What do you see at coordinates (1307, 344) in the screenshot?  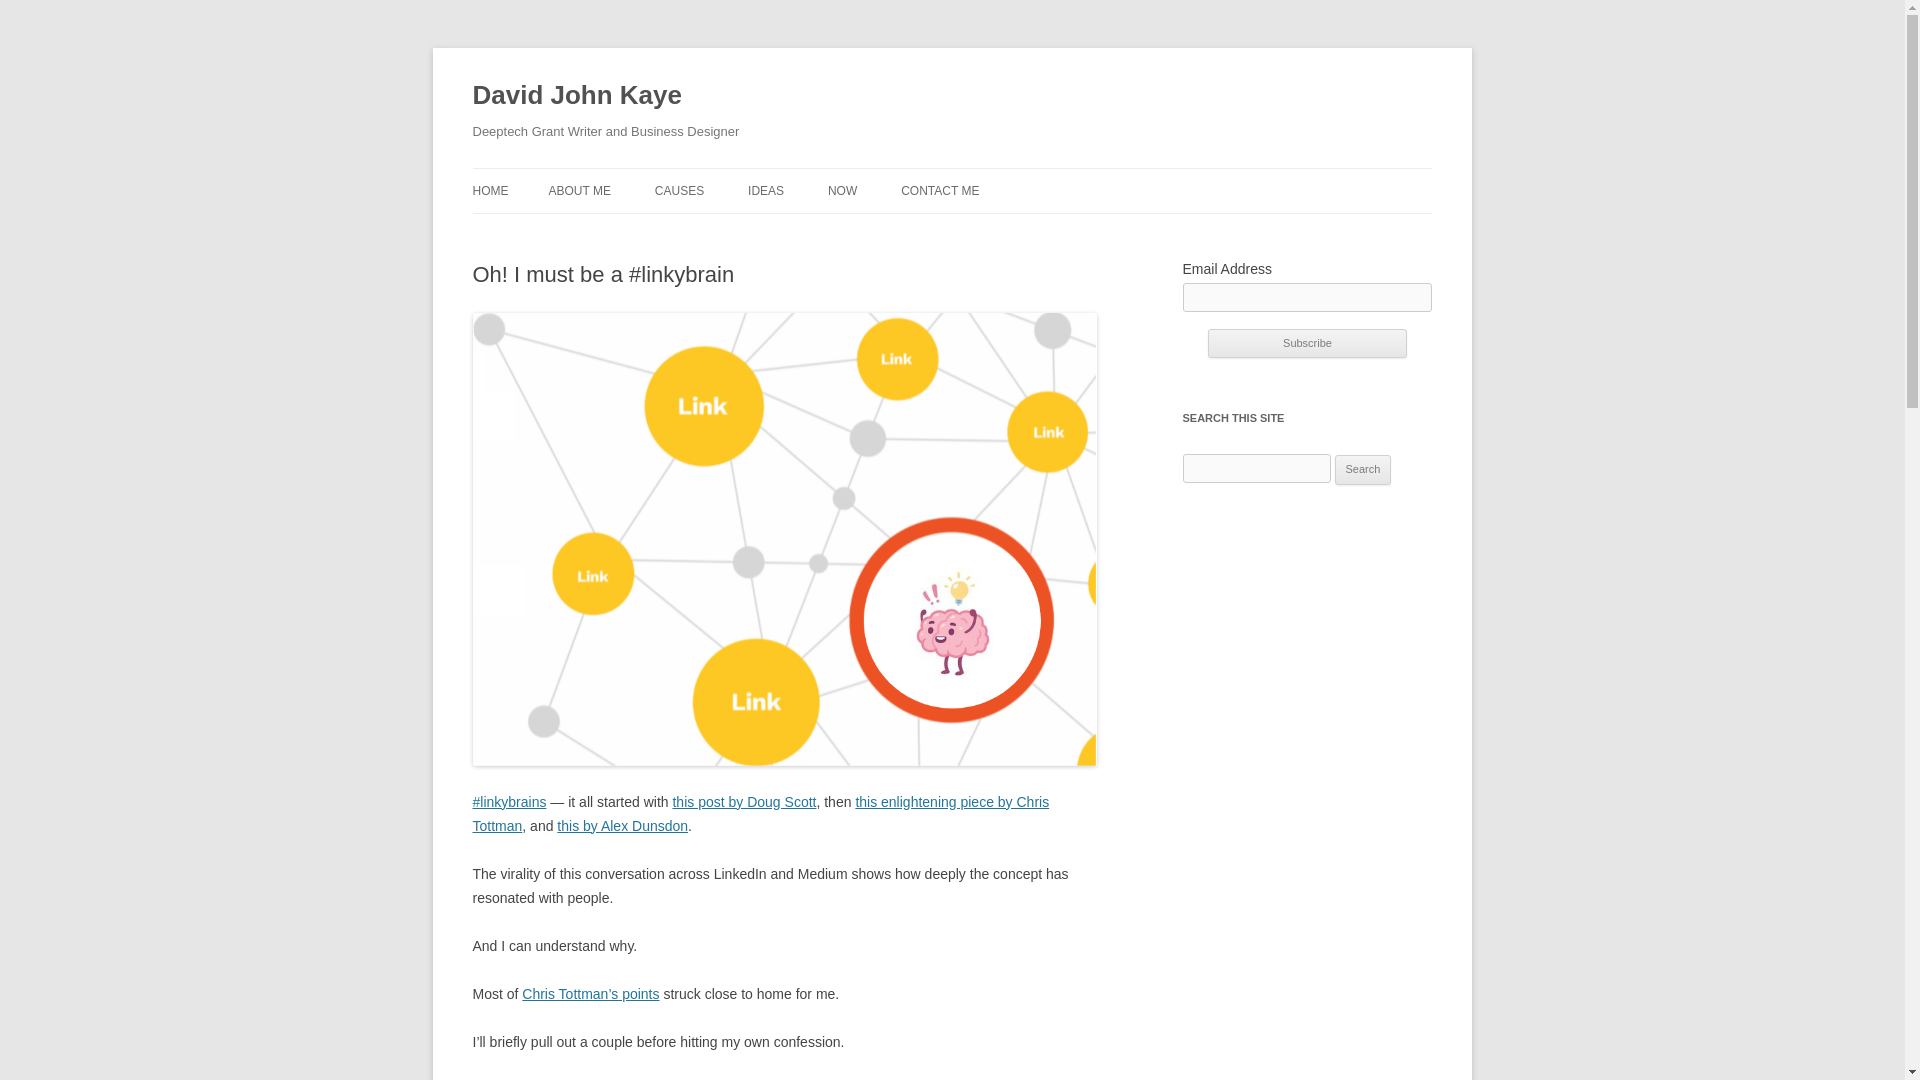 I see `Subscribe` at bounding box center [1307, 344].